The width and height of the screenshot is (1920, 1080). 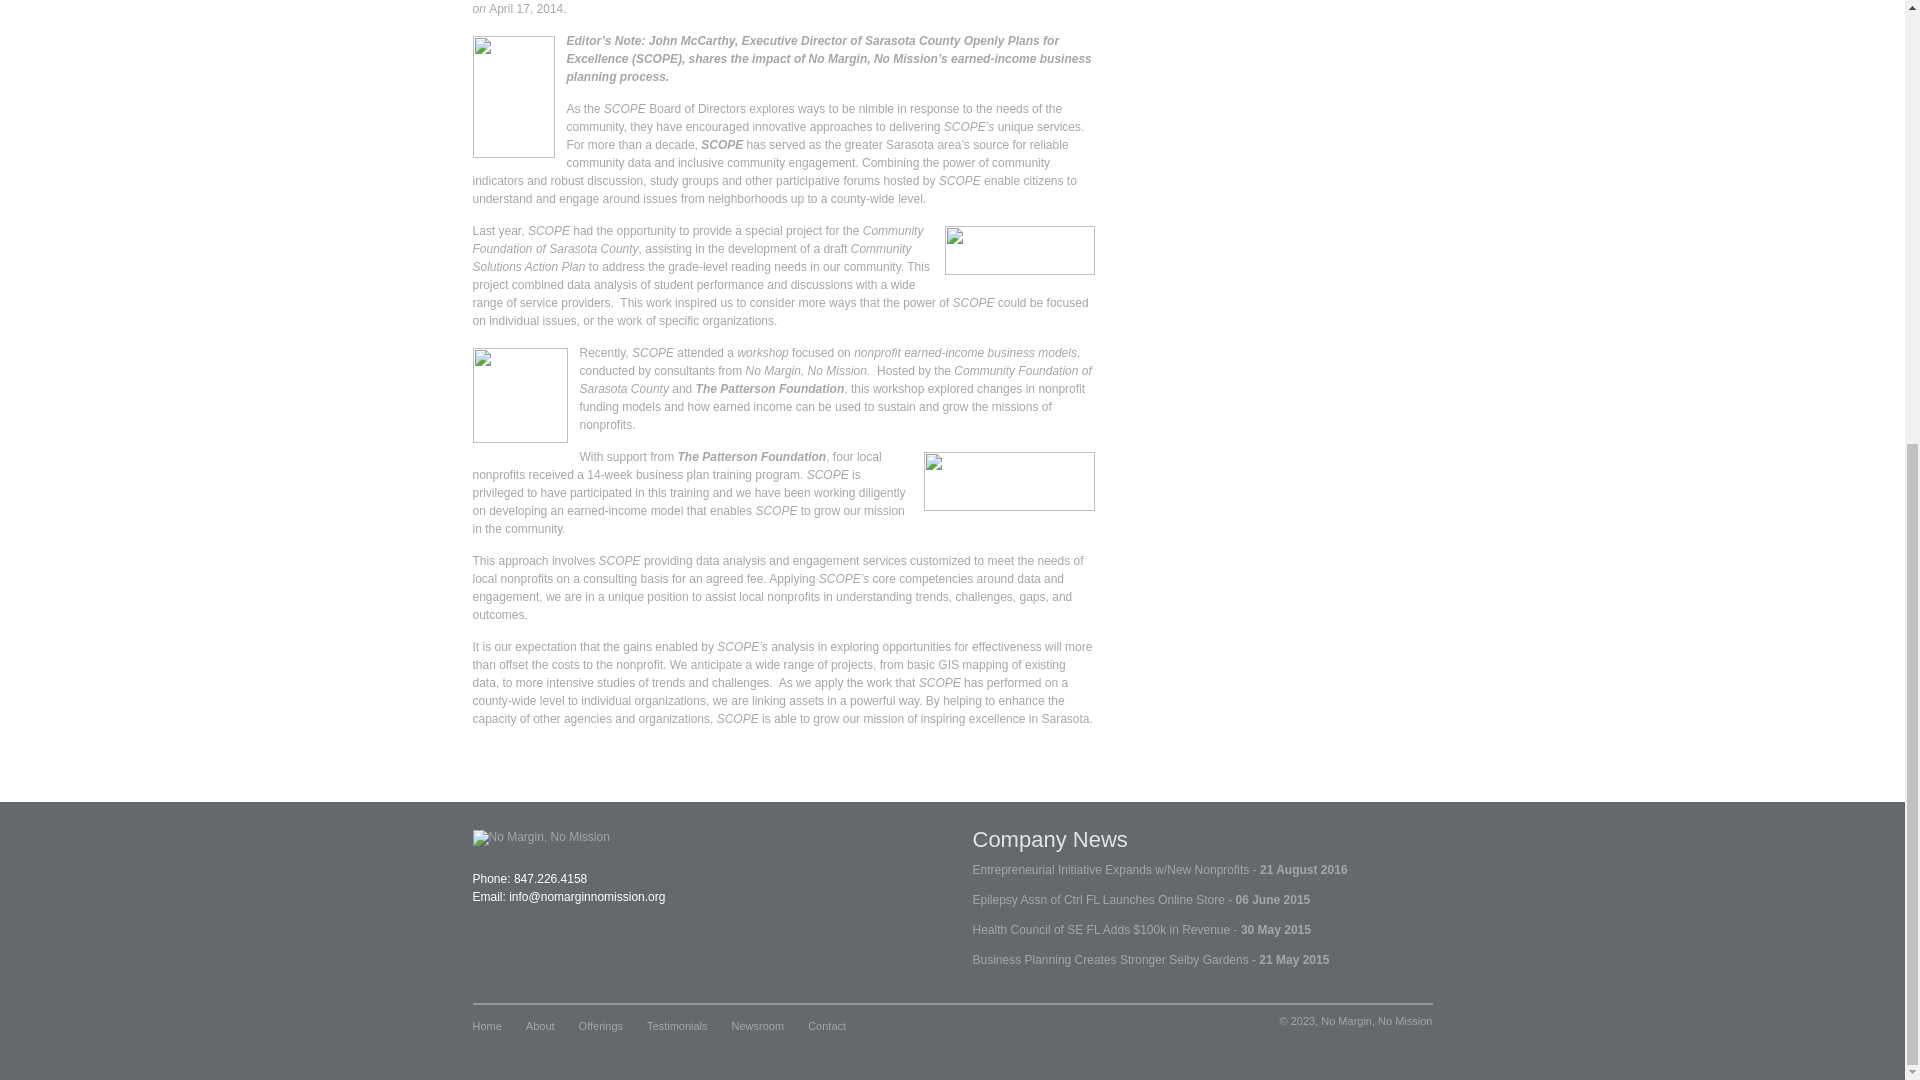 What do you see at coordinates (722, 145) in the screenshot?
I see `SCOPE` at bounding box center [722, 145].